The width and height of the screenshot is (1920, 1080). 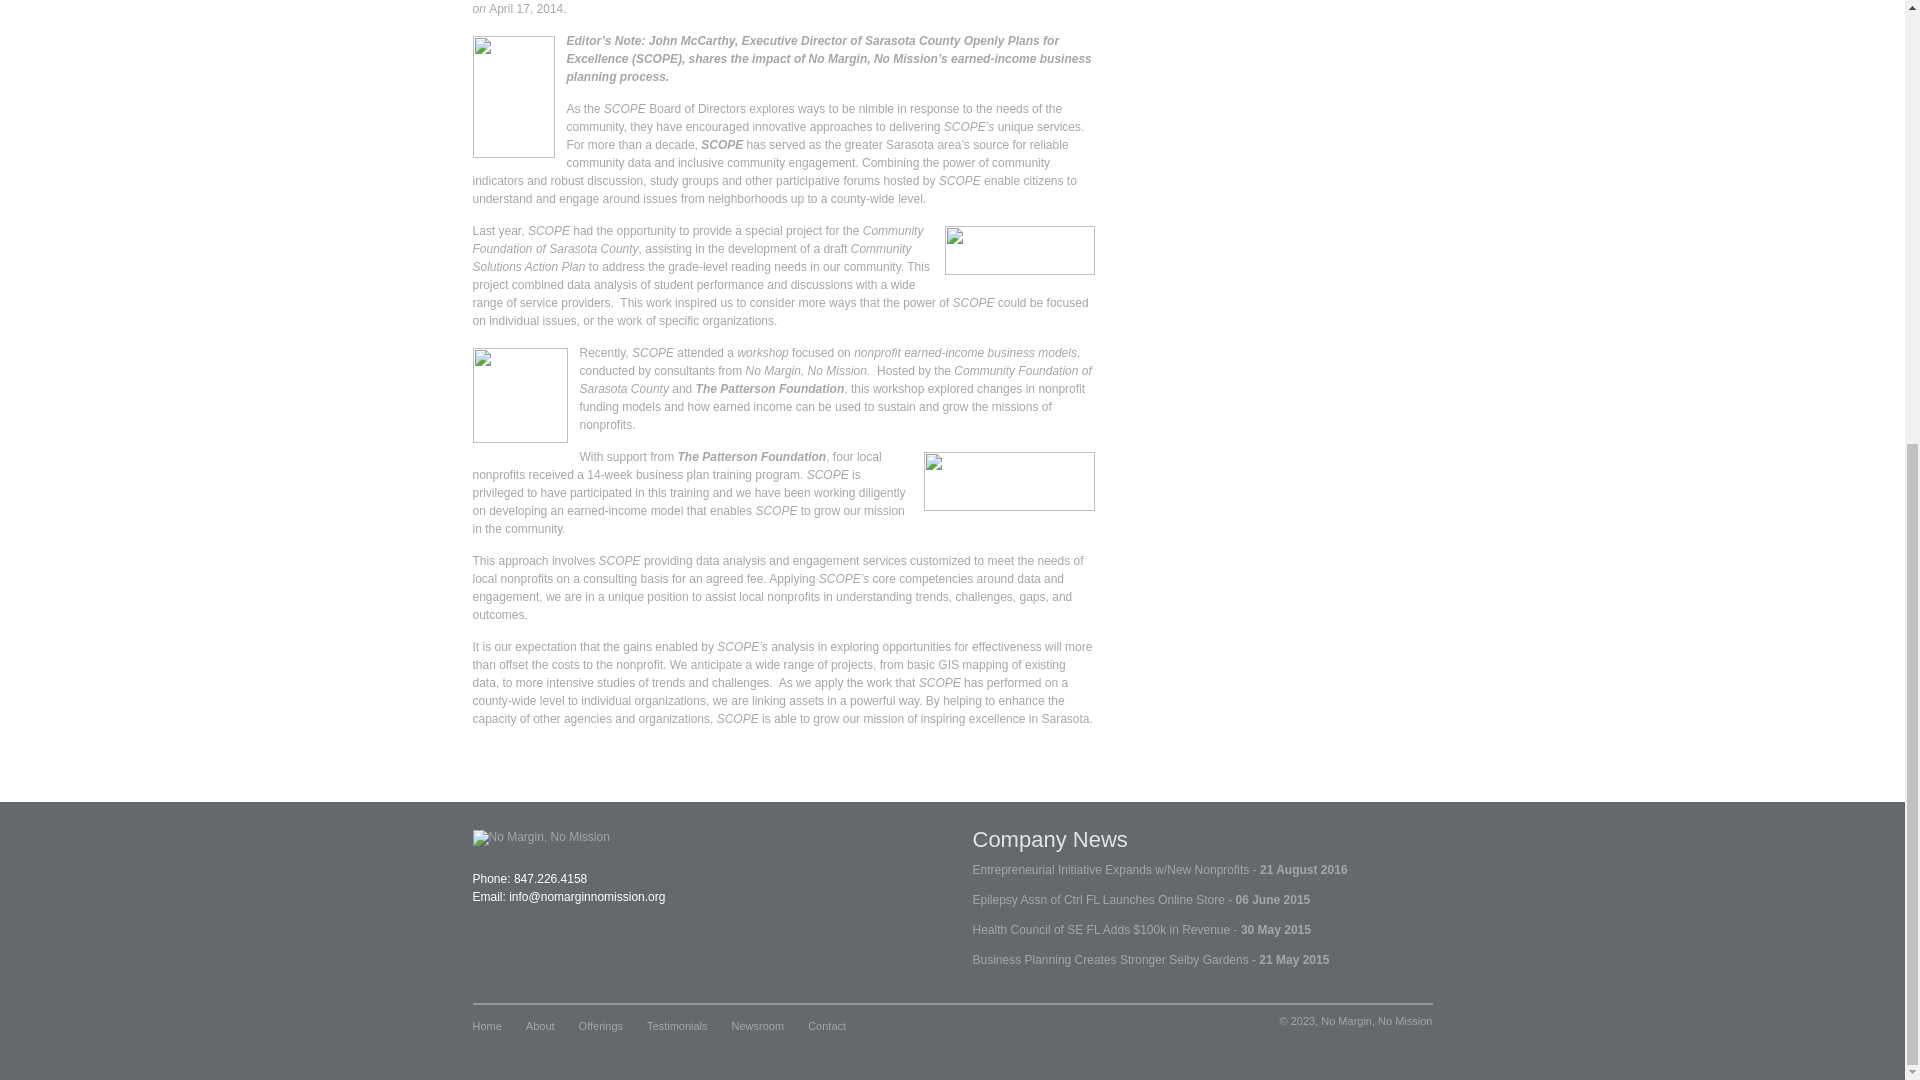 What do you see at coordinates (722, 145) in the screenshot?
I see `SCOPE` at bounding box center [722, 145].